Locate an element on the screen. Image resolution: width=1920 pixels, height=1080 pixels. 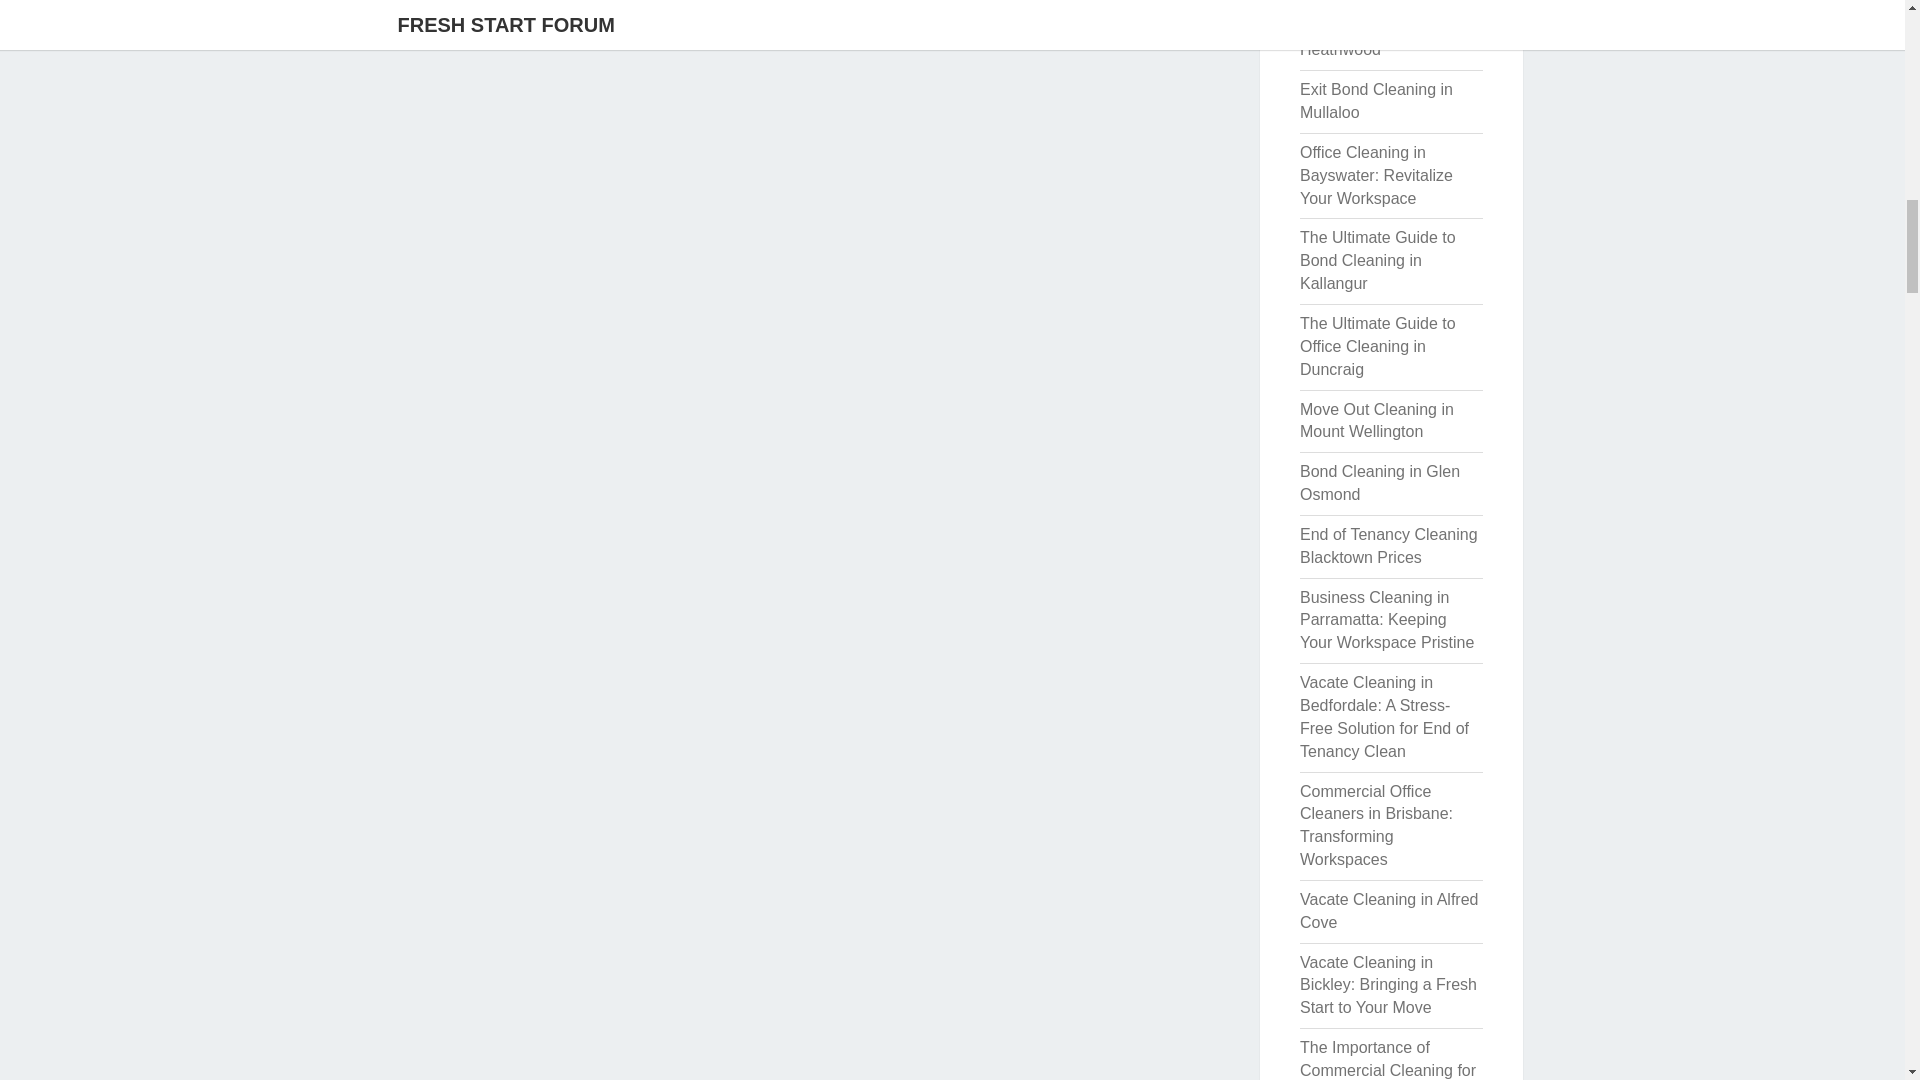
Exit Bond Cleaning in Mullaloo is located at coordinates (1376, 100).